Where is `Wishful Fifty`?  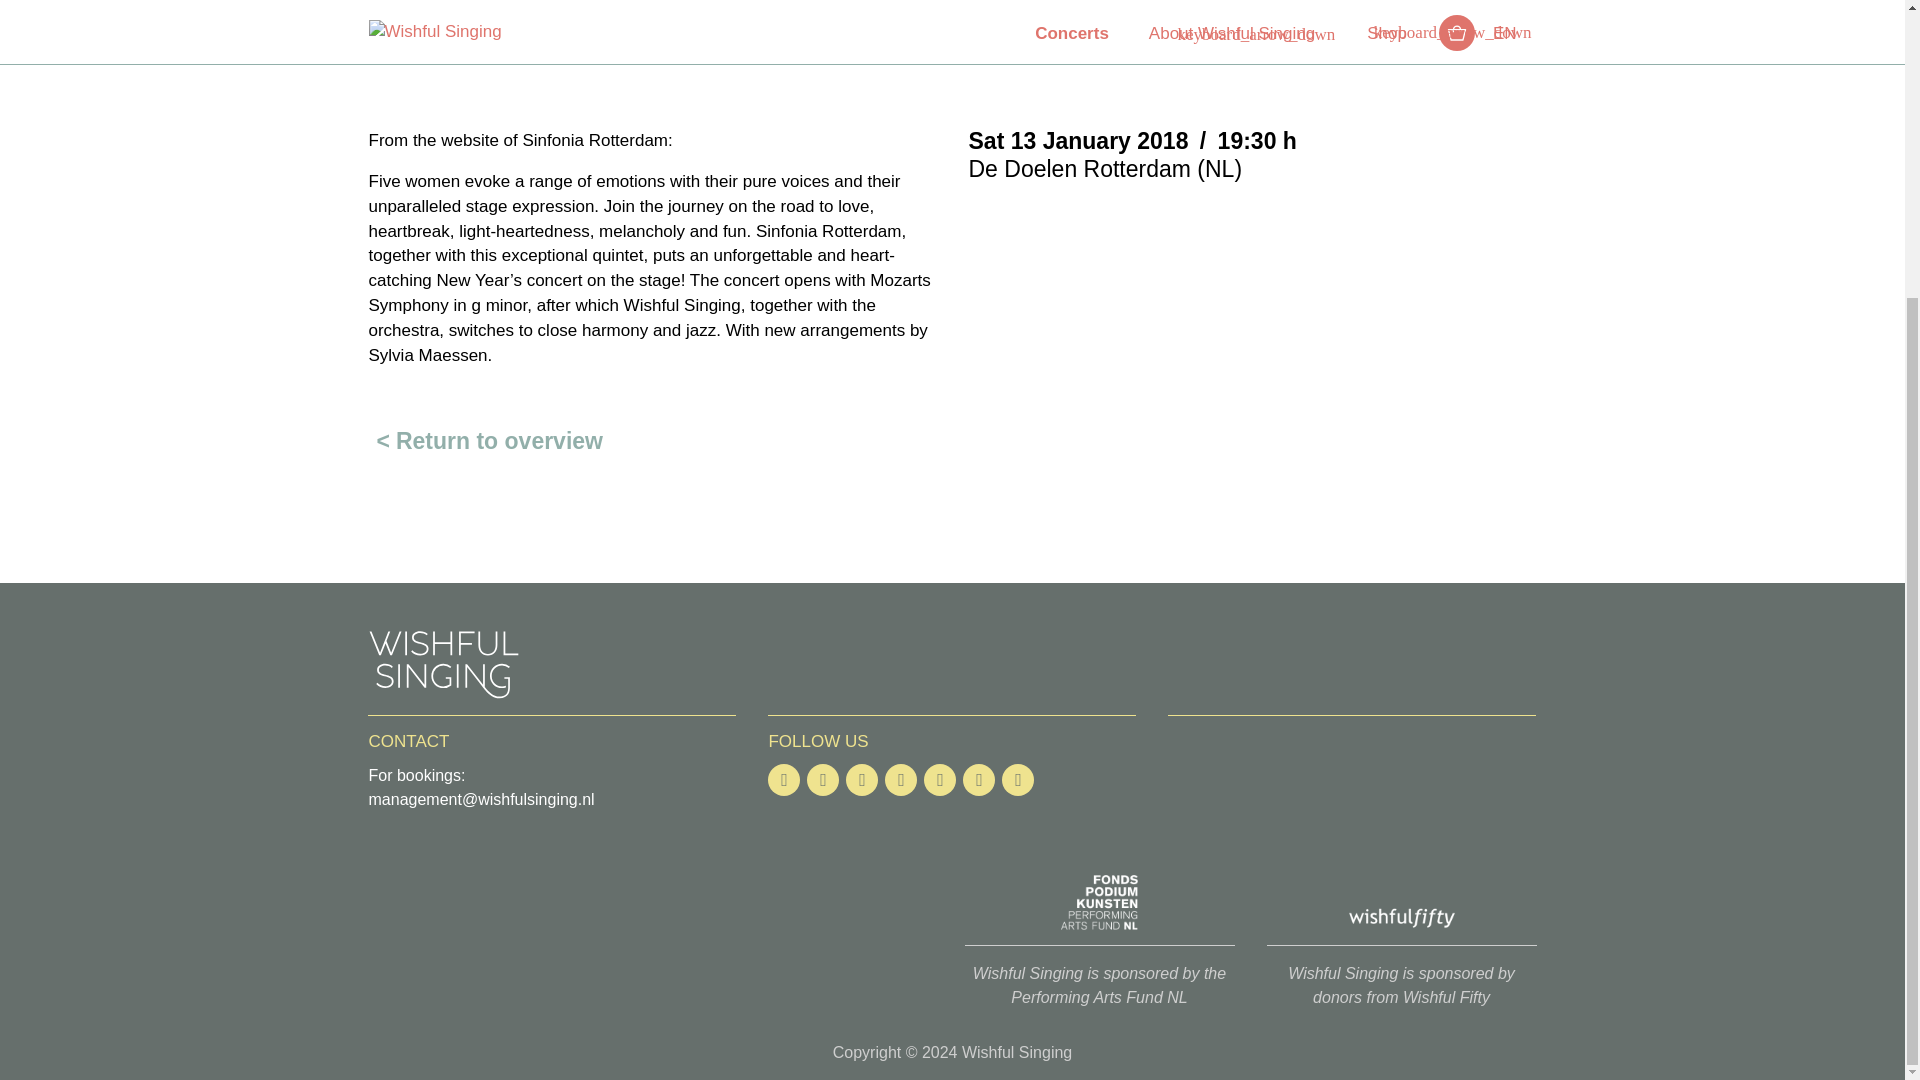 Wishful Fifty is located at coordinates (1400, 902).